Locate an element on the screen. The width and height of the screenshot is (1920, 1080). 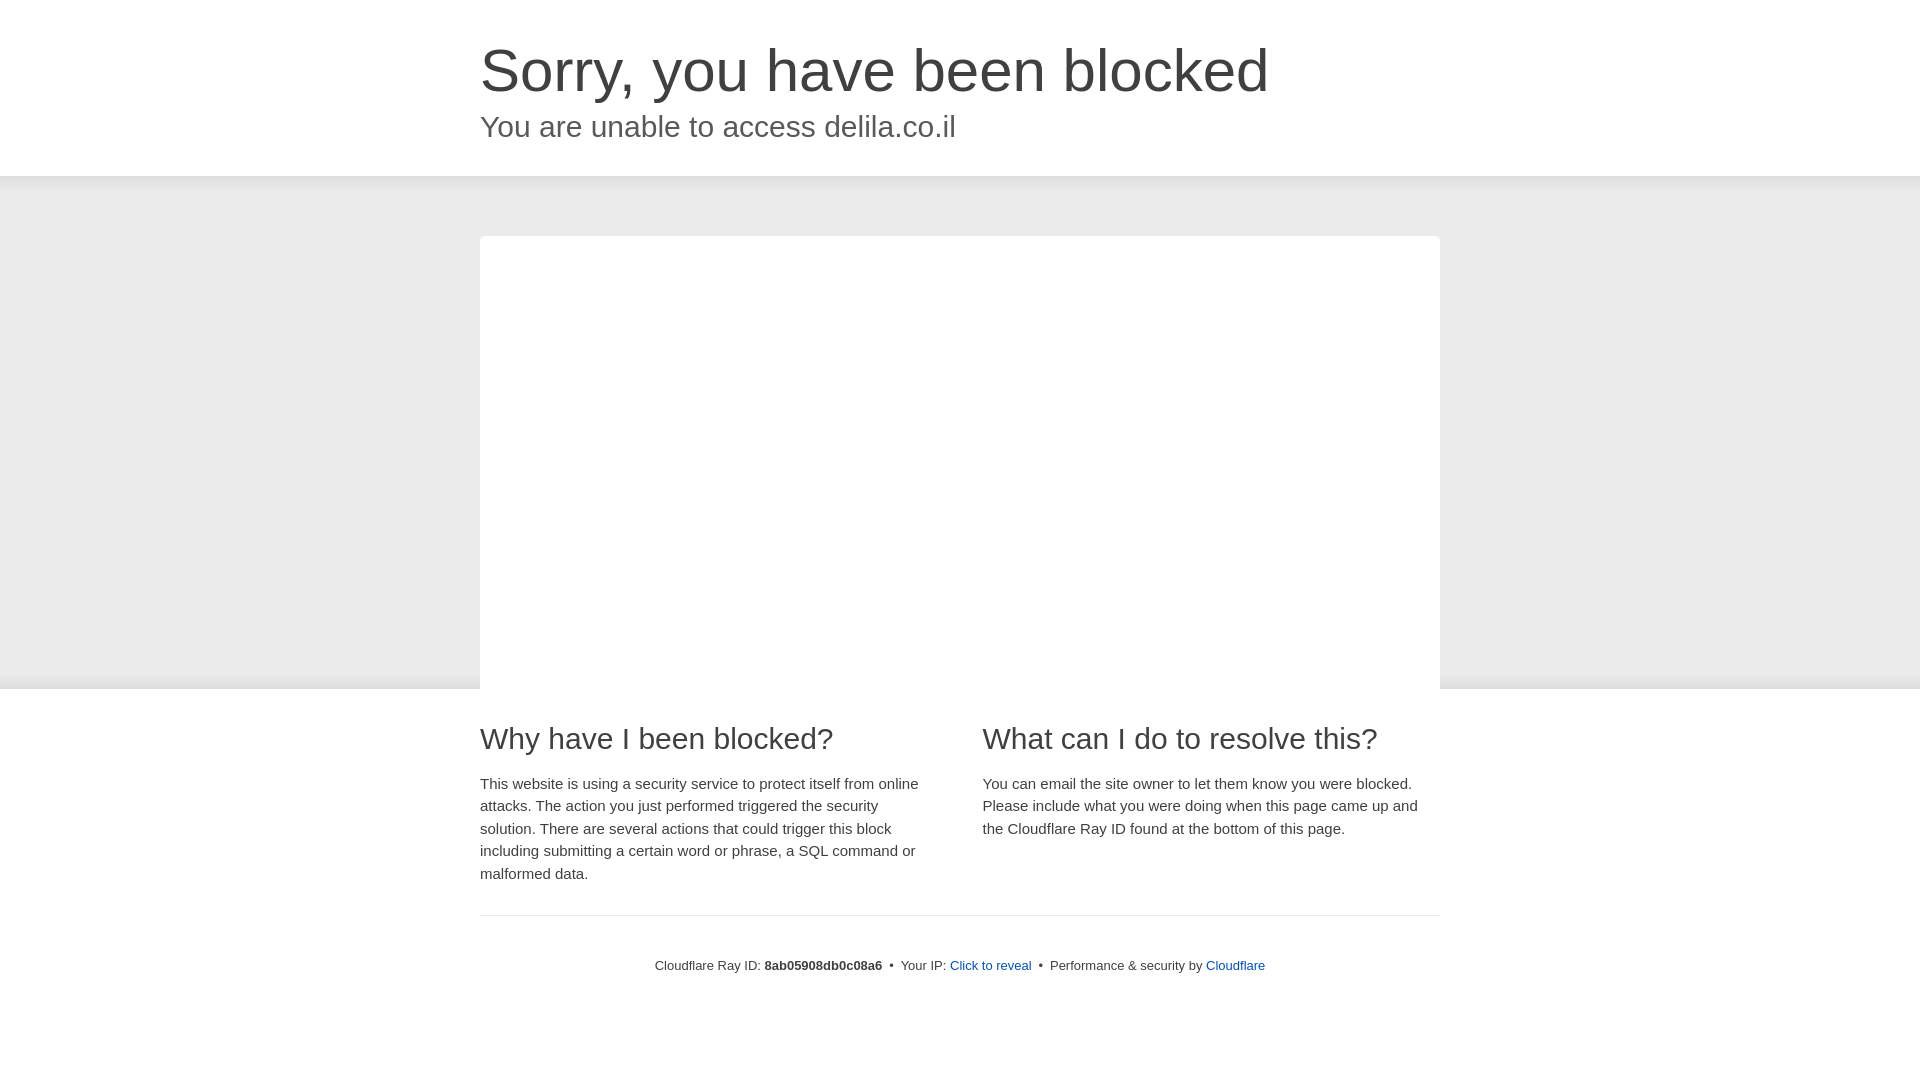
Click to reveal is located at coordinates (991, 966).